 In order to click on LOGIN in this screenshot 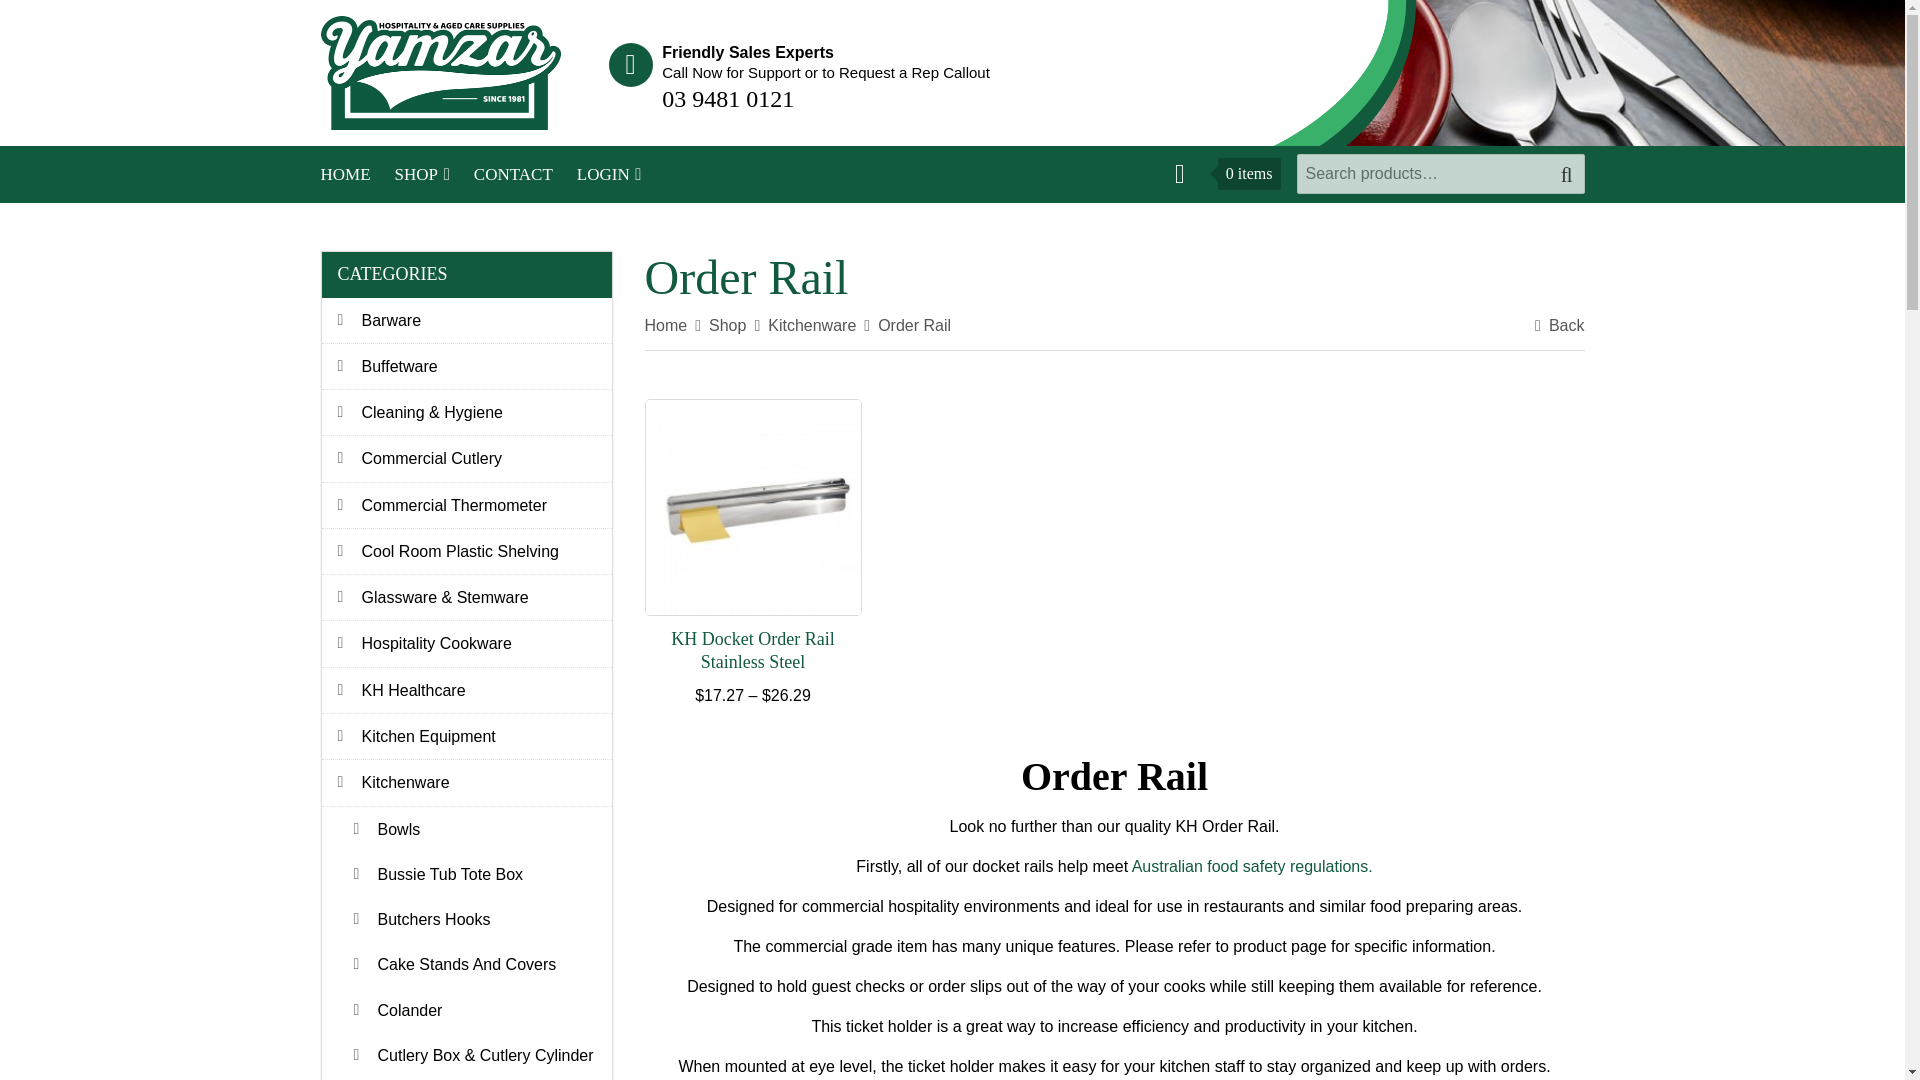, I will do `click(609, 174)`.